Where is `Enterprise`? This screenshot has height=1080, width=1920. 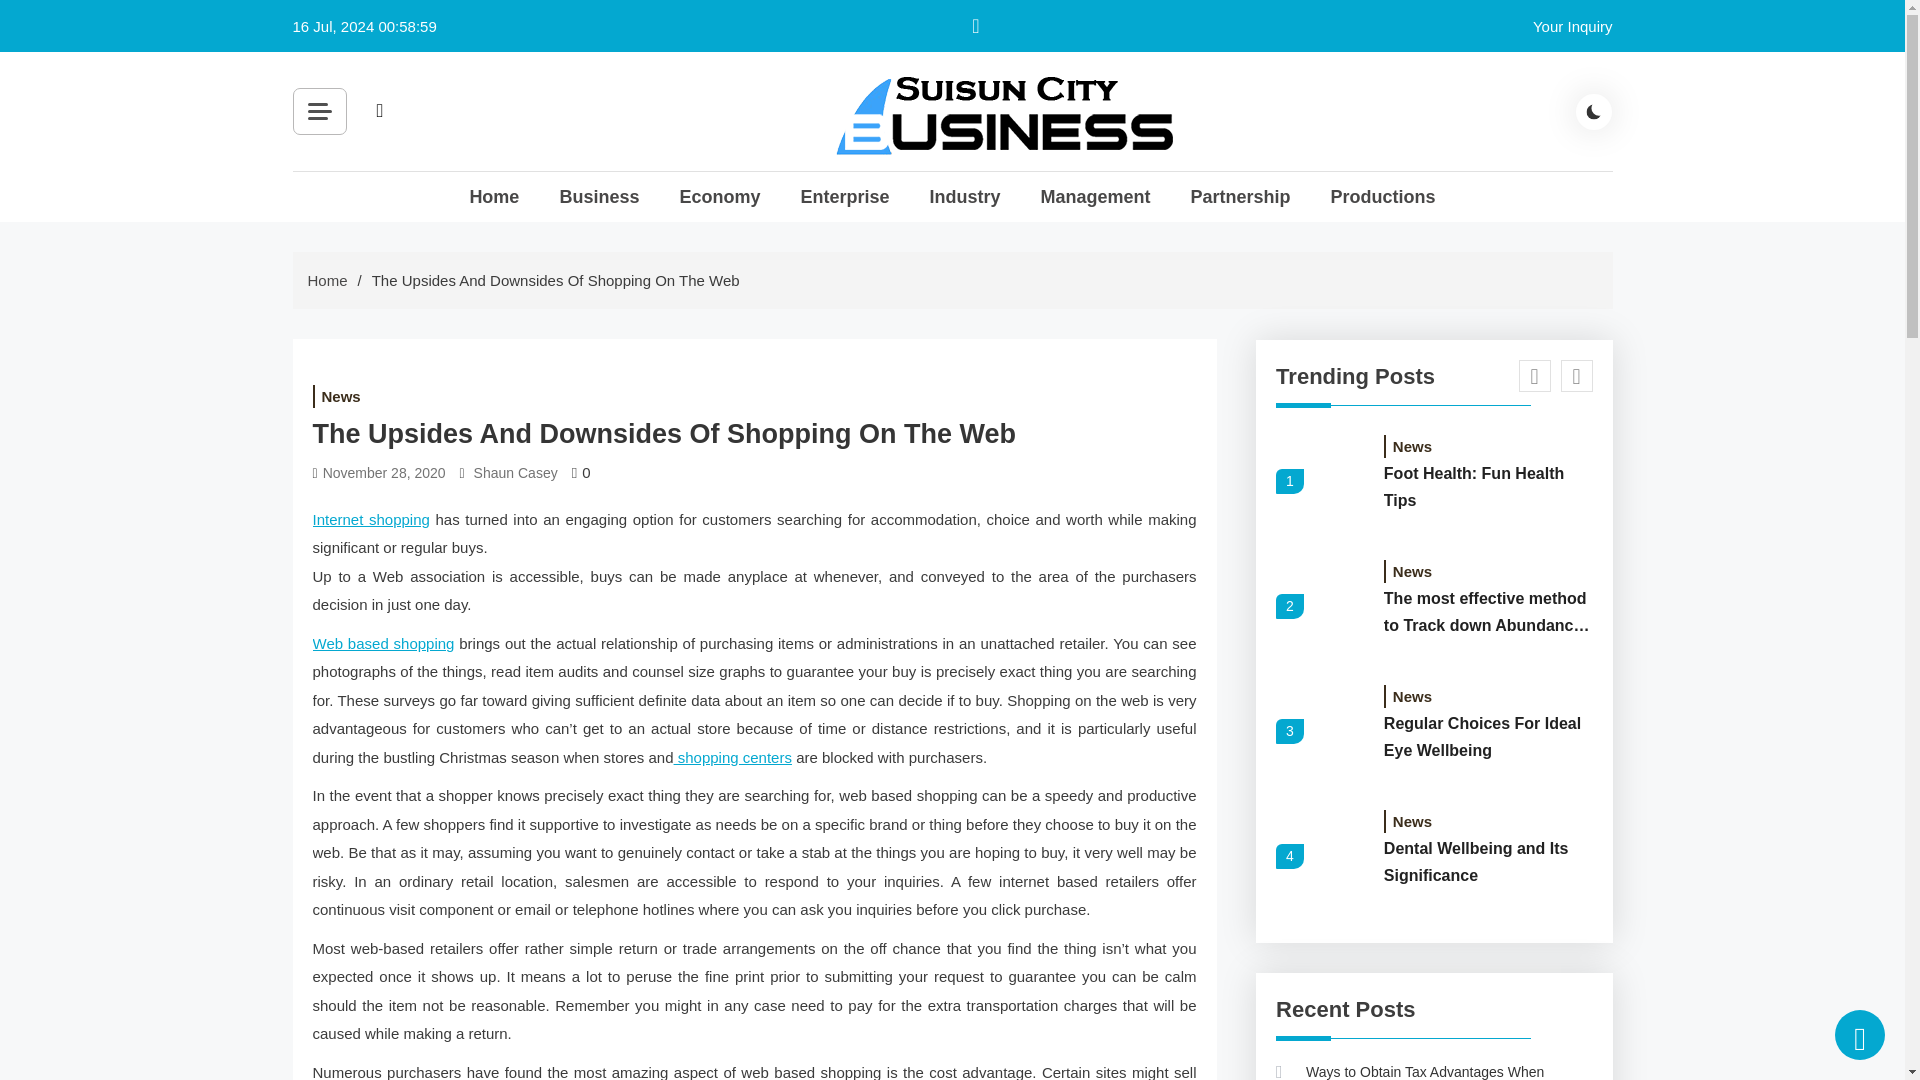
Enterprise is located at coordinates (844, 196).